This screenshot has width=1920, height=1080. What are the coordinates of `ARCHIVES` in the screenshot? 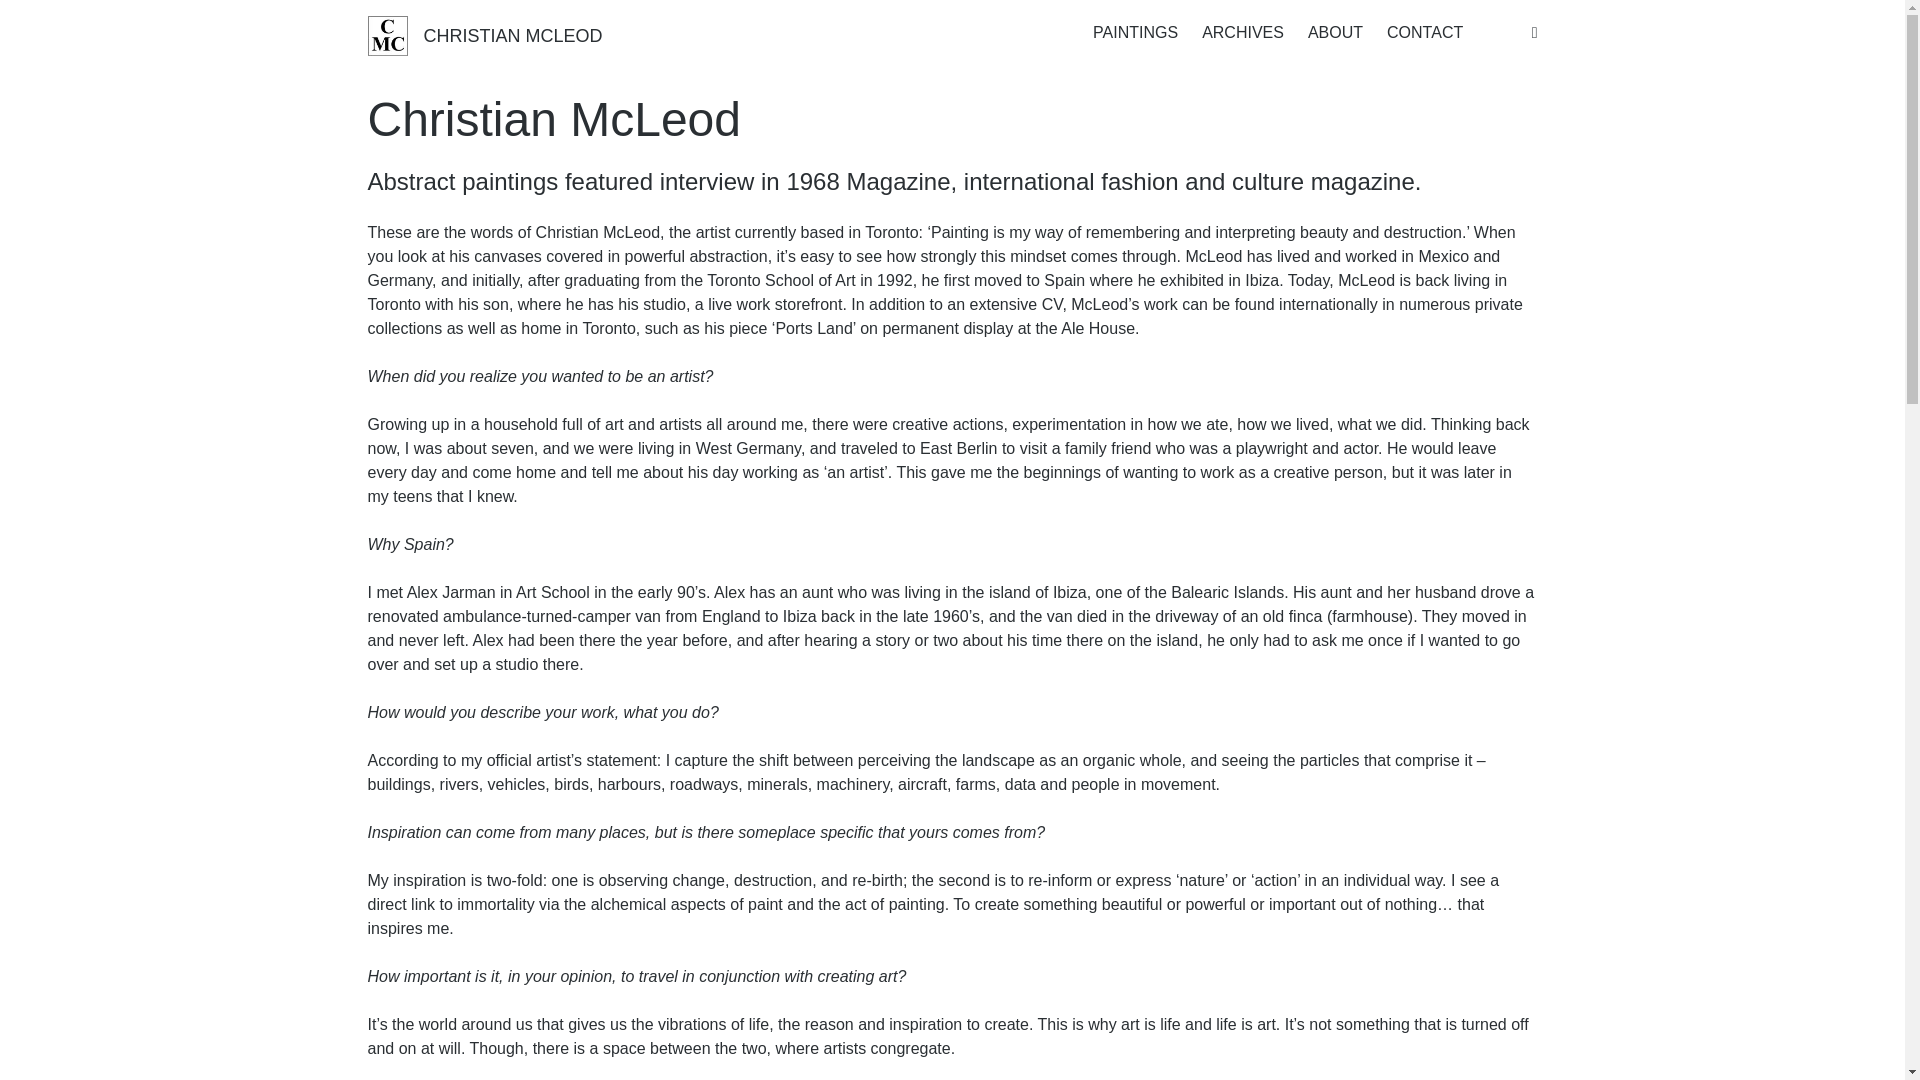 It's located at (1242, 32).